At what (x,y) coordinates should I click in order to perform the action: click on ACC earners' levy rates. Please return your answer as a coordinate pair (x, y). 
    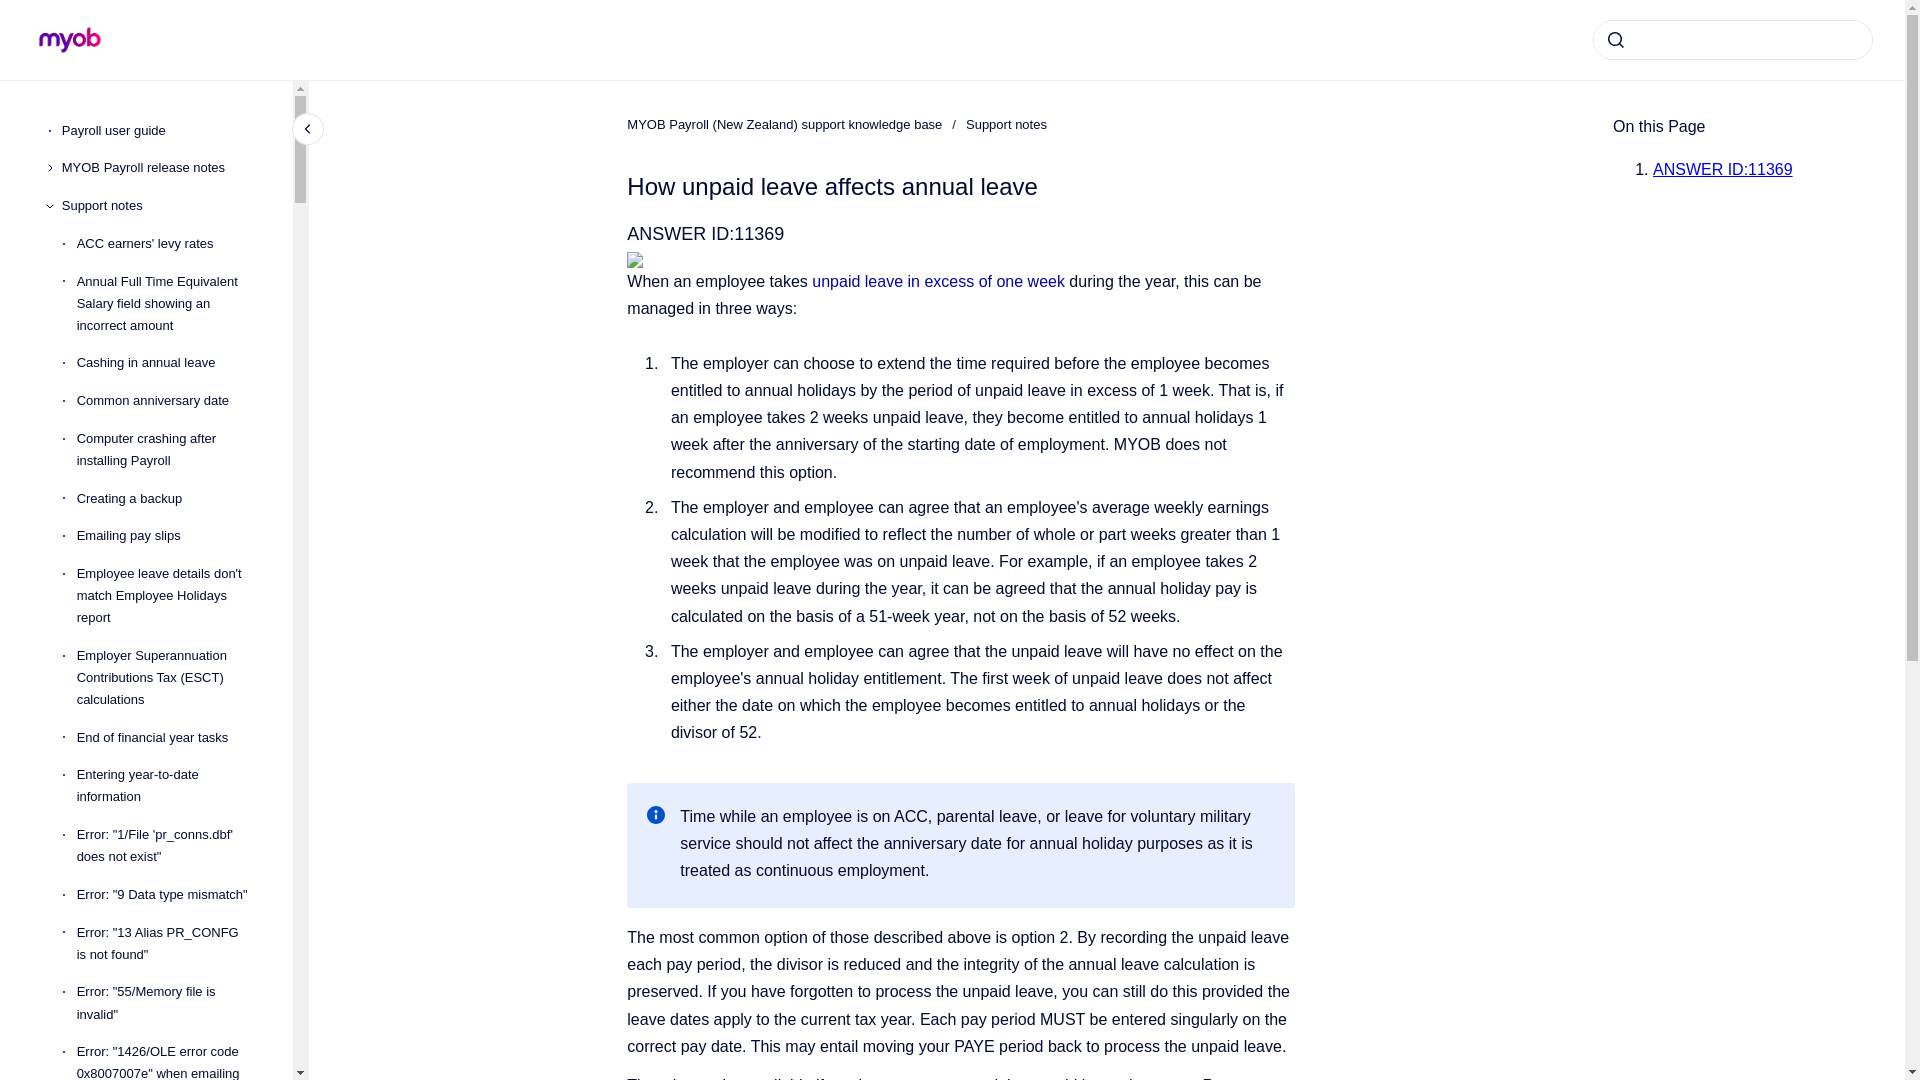
    Looking at the image, I should click on (168, 244).